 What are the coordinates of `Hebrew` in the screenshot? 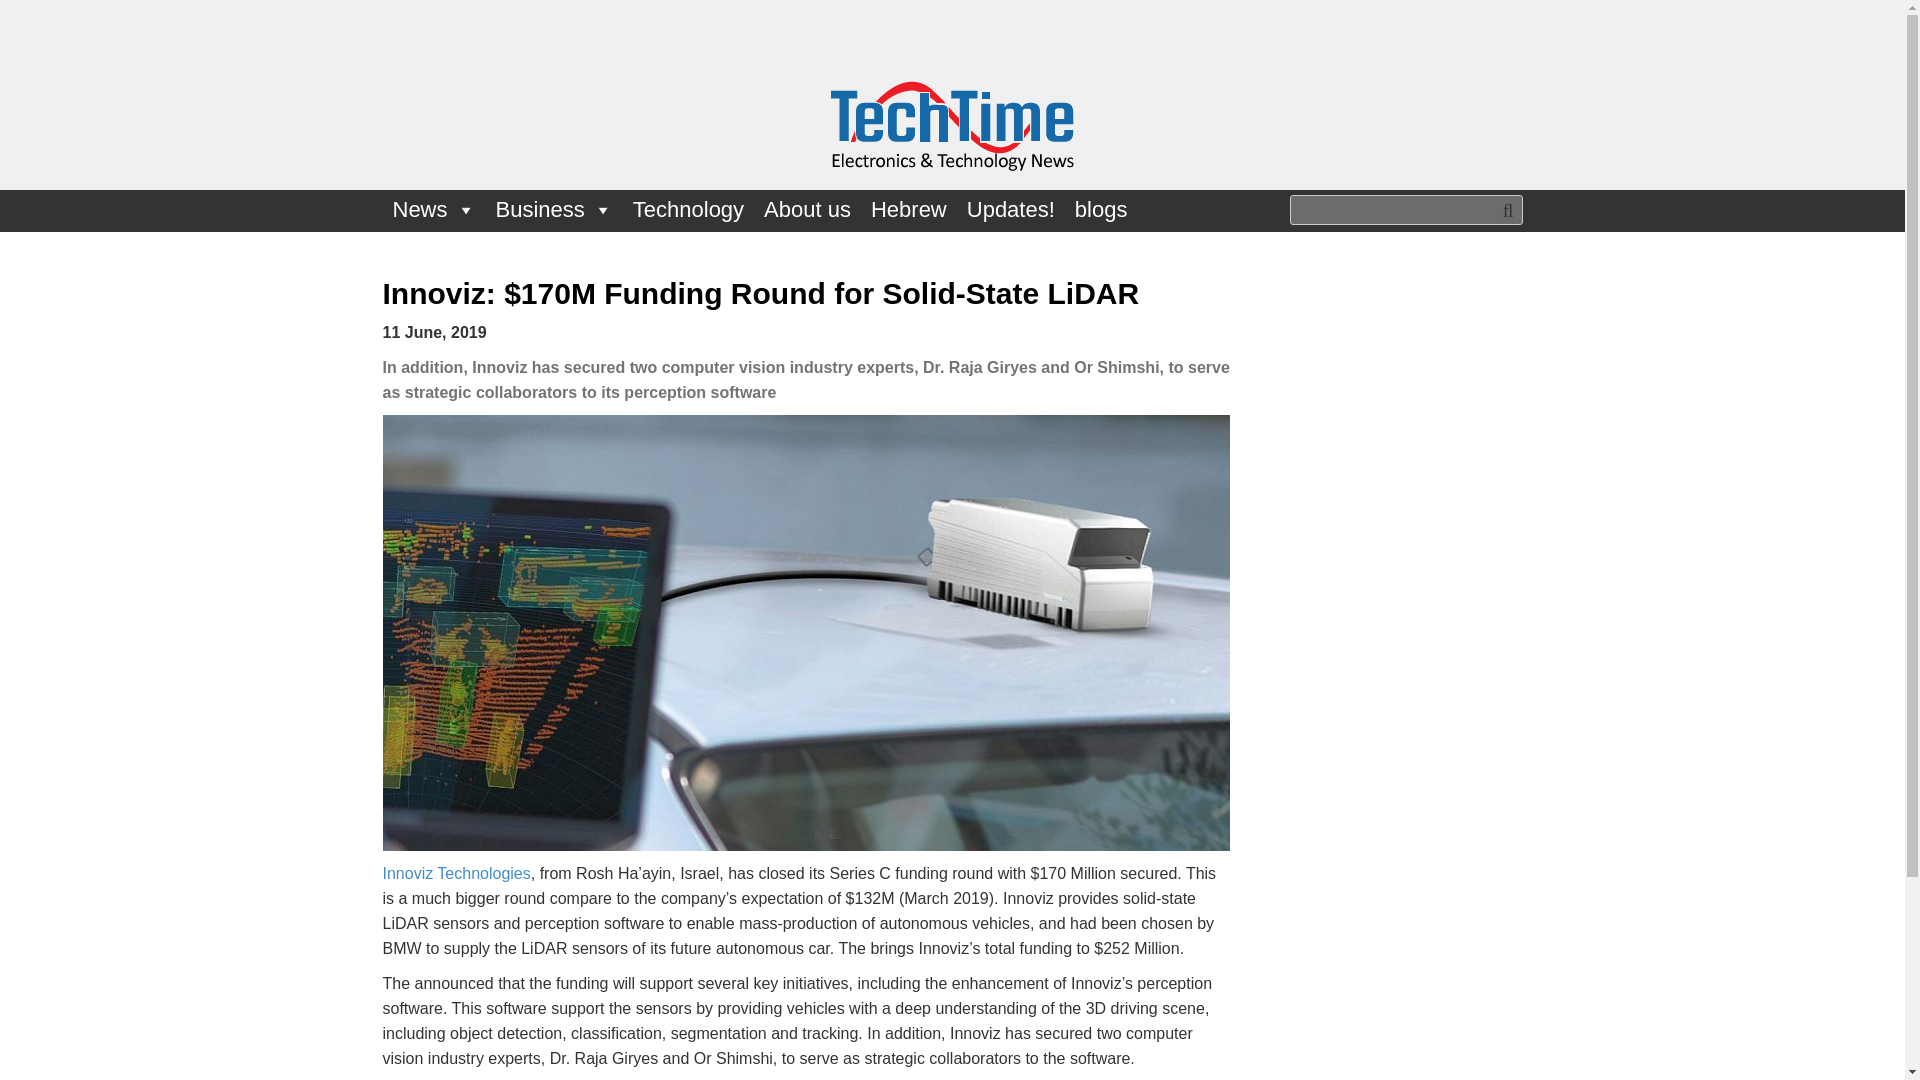 It's located at (908, 210).